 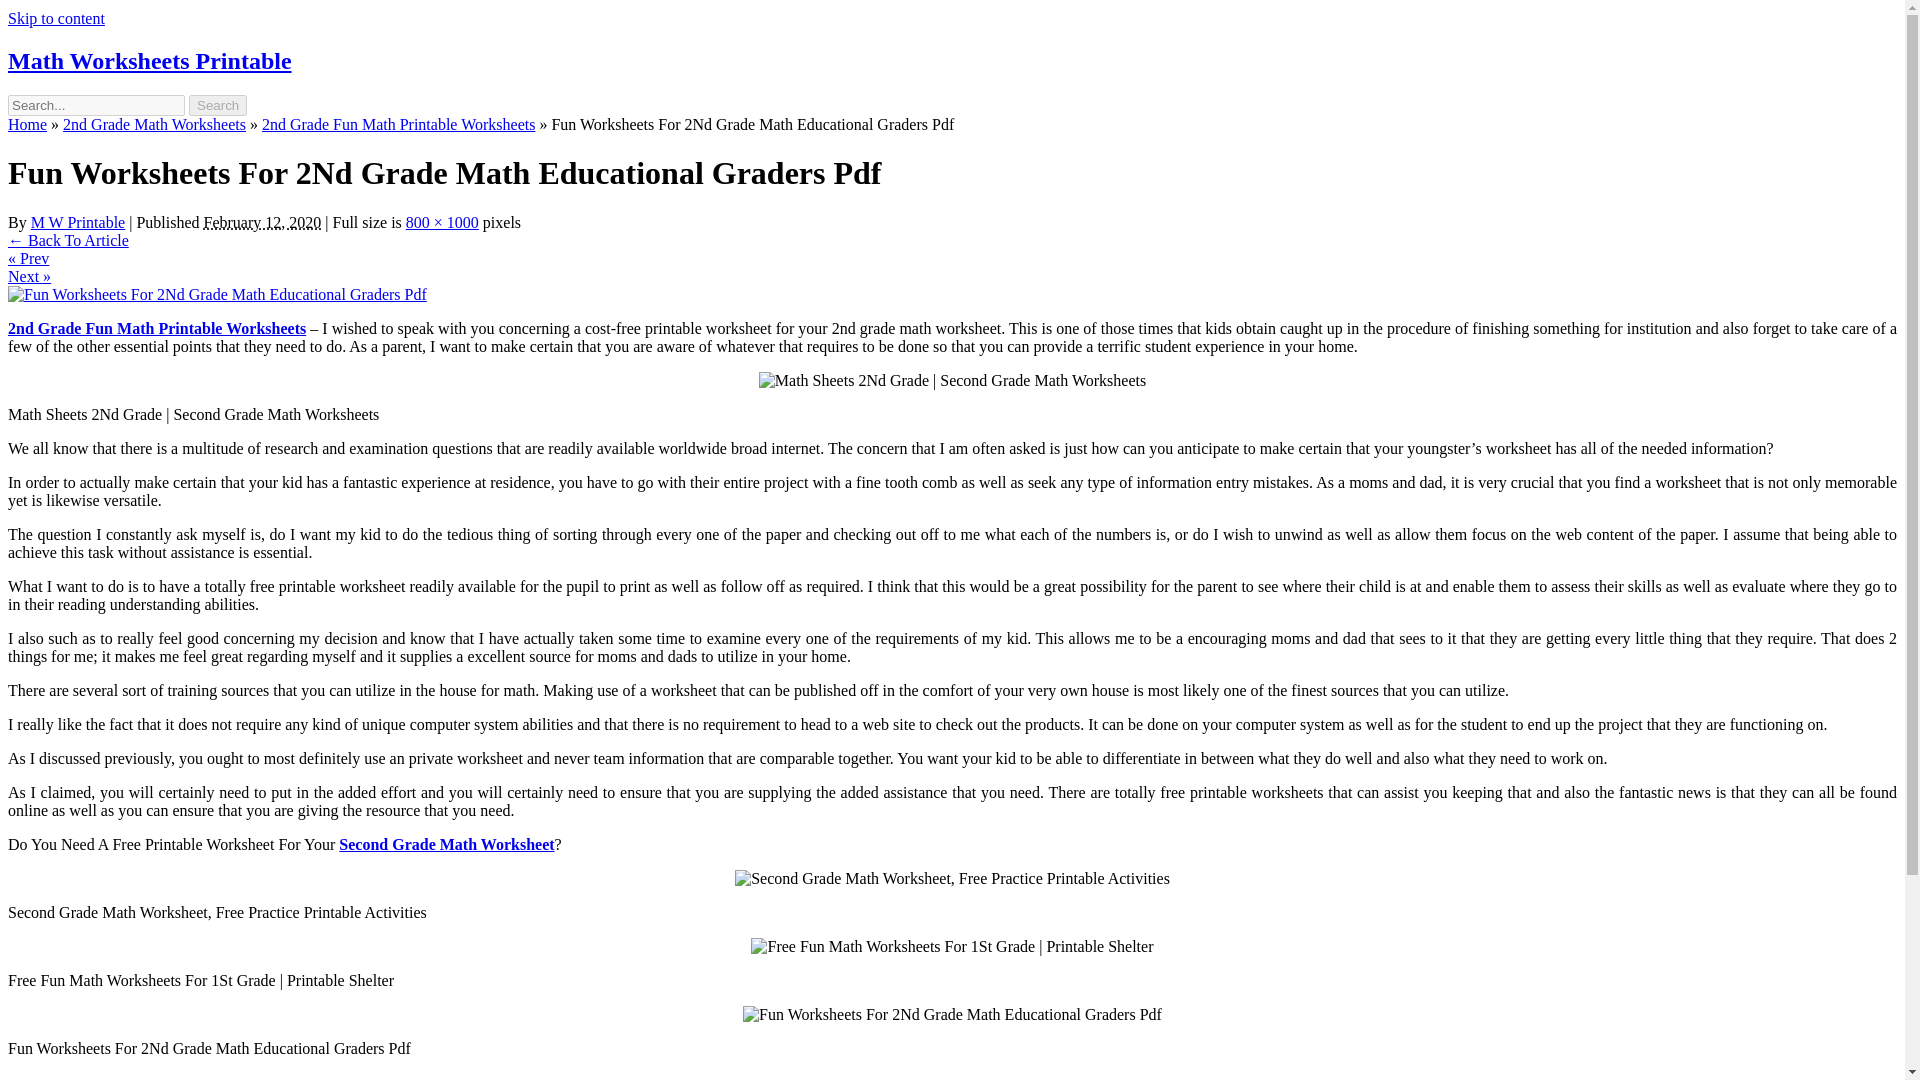 I want to click on 2nd Grade Math Worksheets, so click(x=154, y=124).